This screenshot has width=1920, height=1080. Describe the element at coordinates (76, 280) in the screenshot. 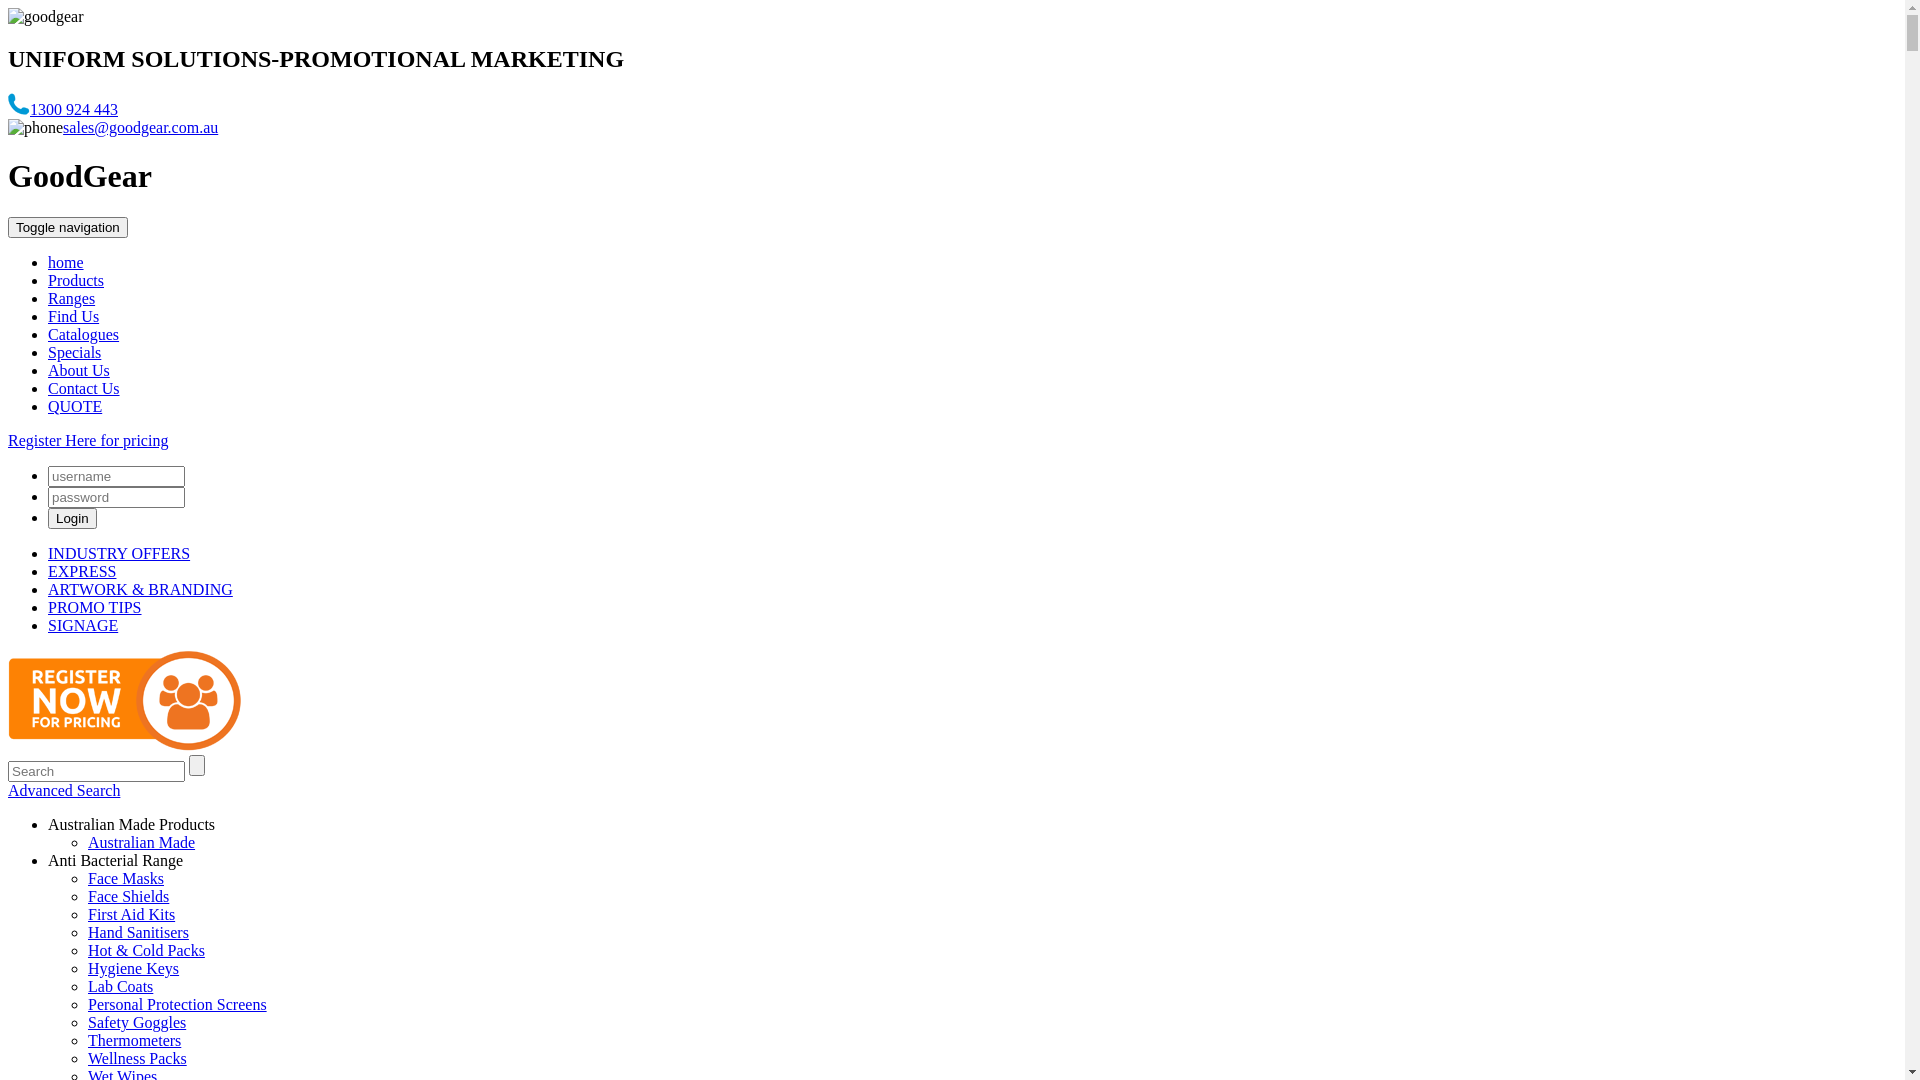

I see `Products` at that location.